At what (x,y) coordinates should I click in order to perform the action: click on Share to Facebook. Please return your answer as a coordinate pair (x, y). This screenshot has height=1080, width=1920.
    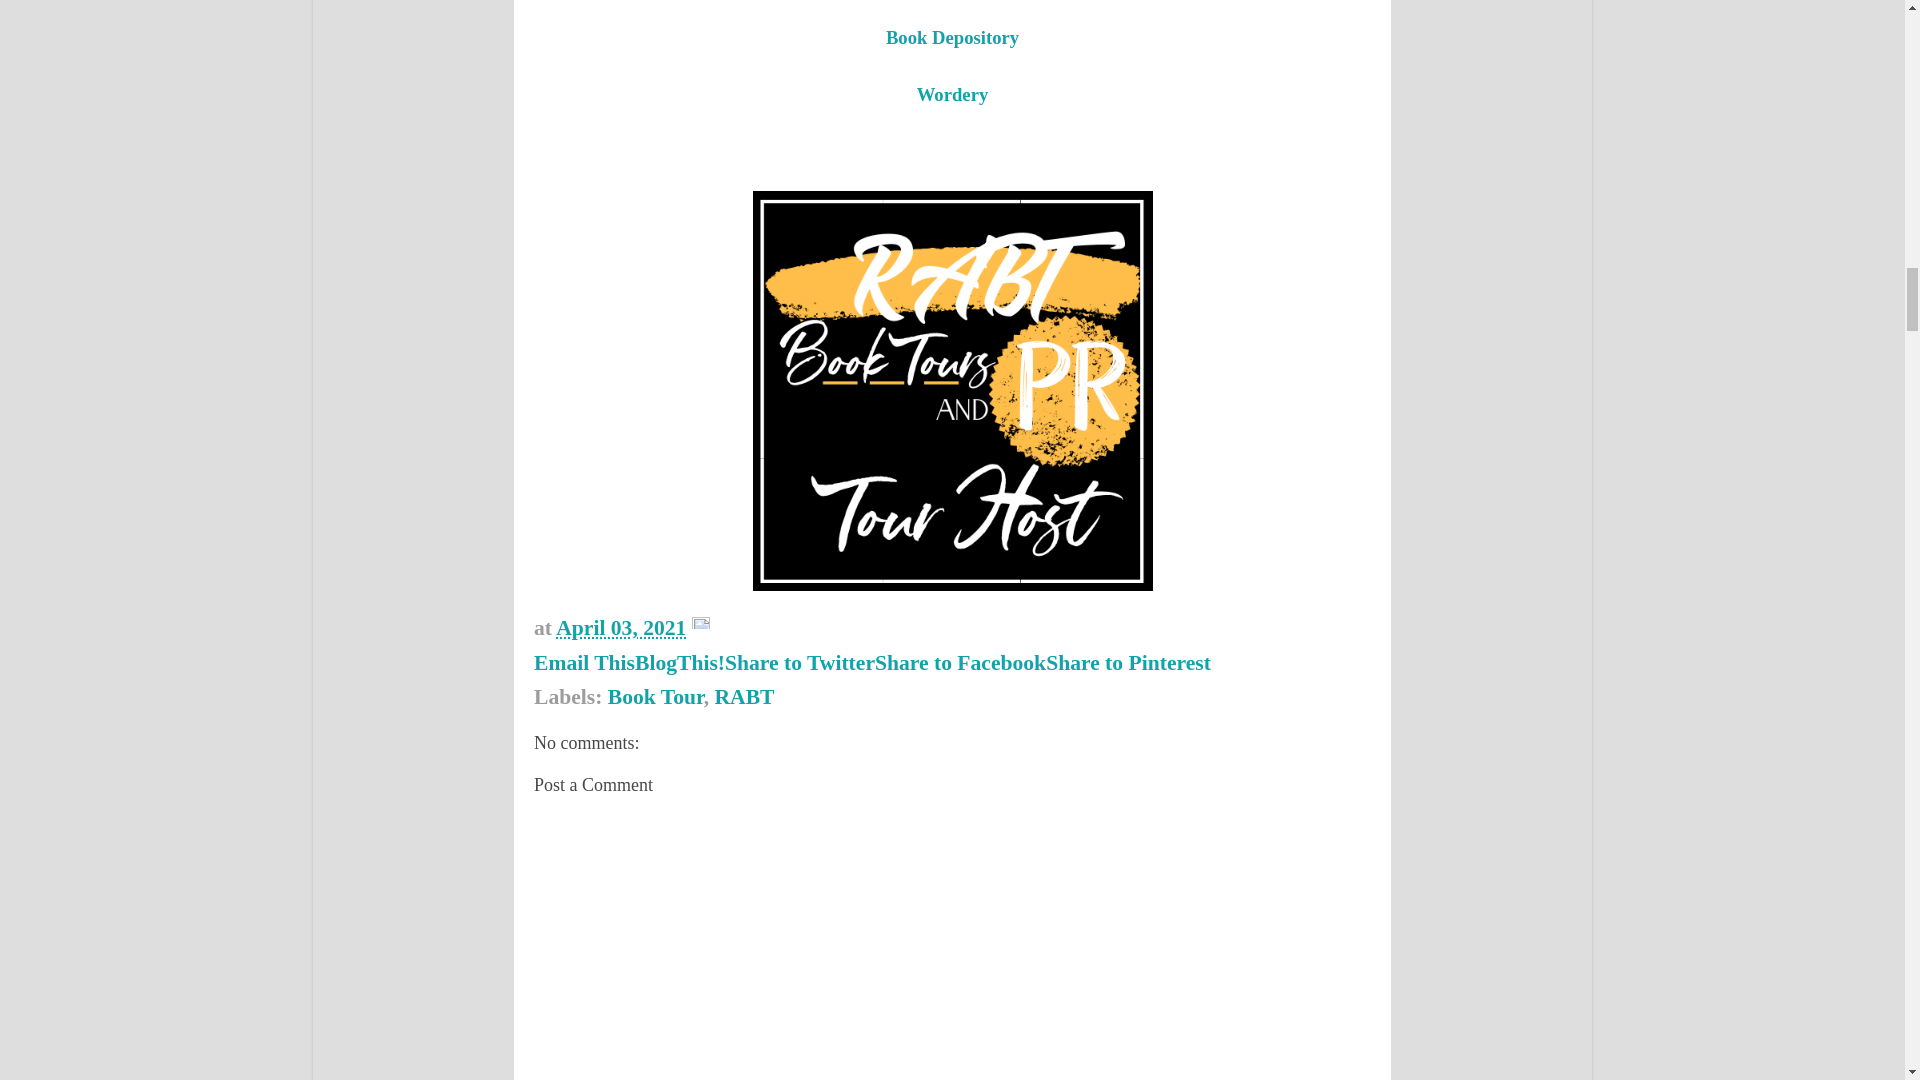
    Looking at the image, I should click on (960, 663).